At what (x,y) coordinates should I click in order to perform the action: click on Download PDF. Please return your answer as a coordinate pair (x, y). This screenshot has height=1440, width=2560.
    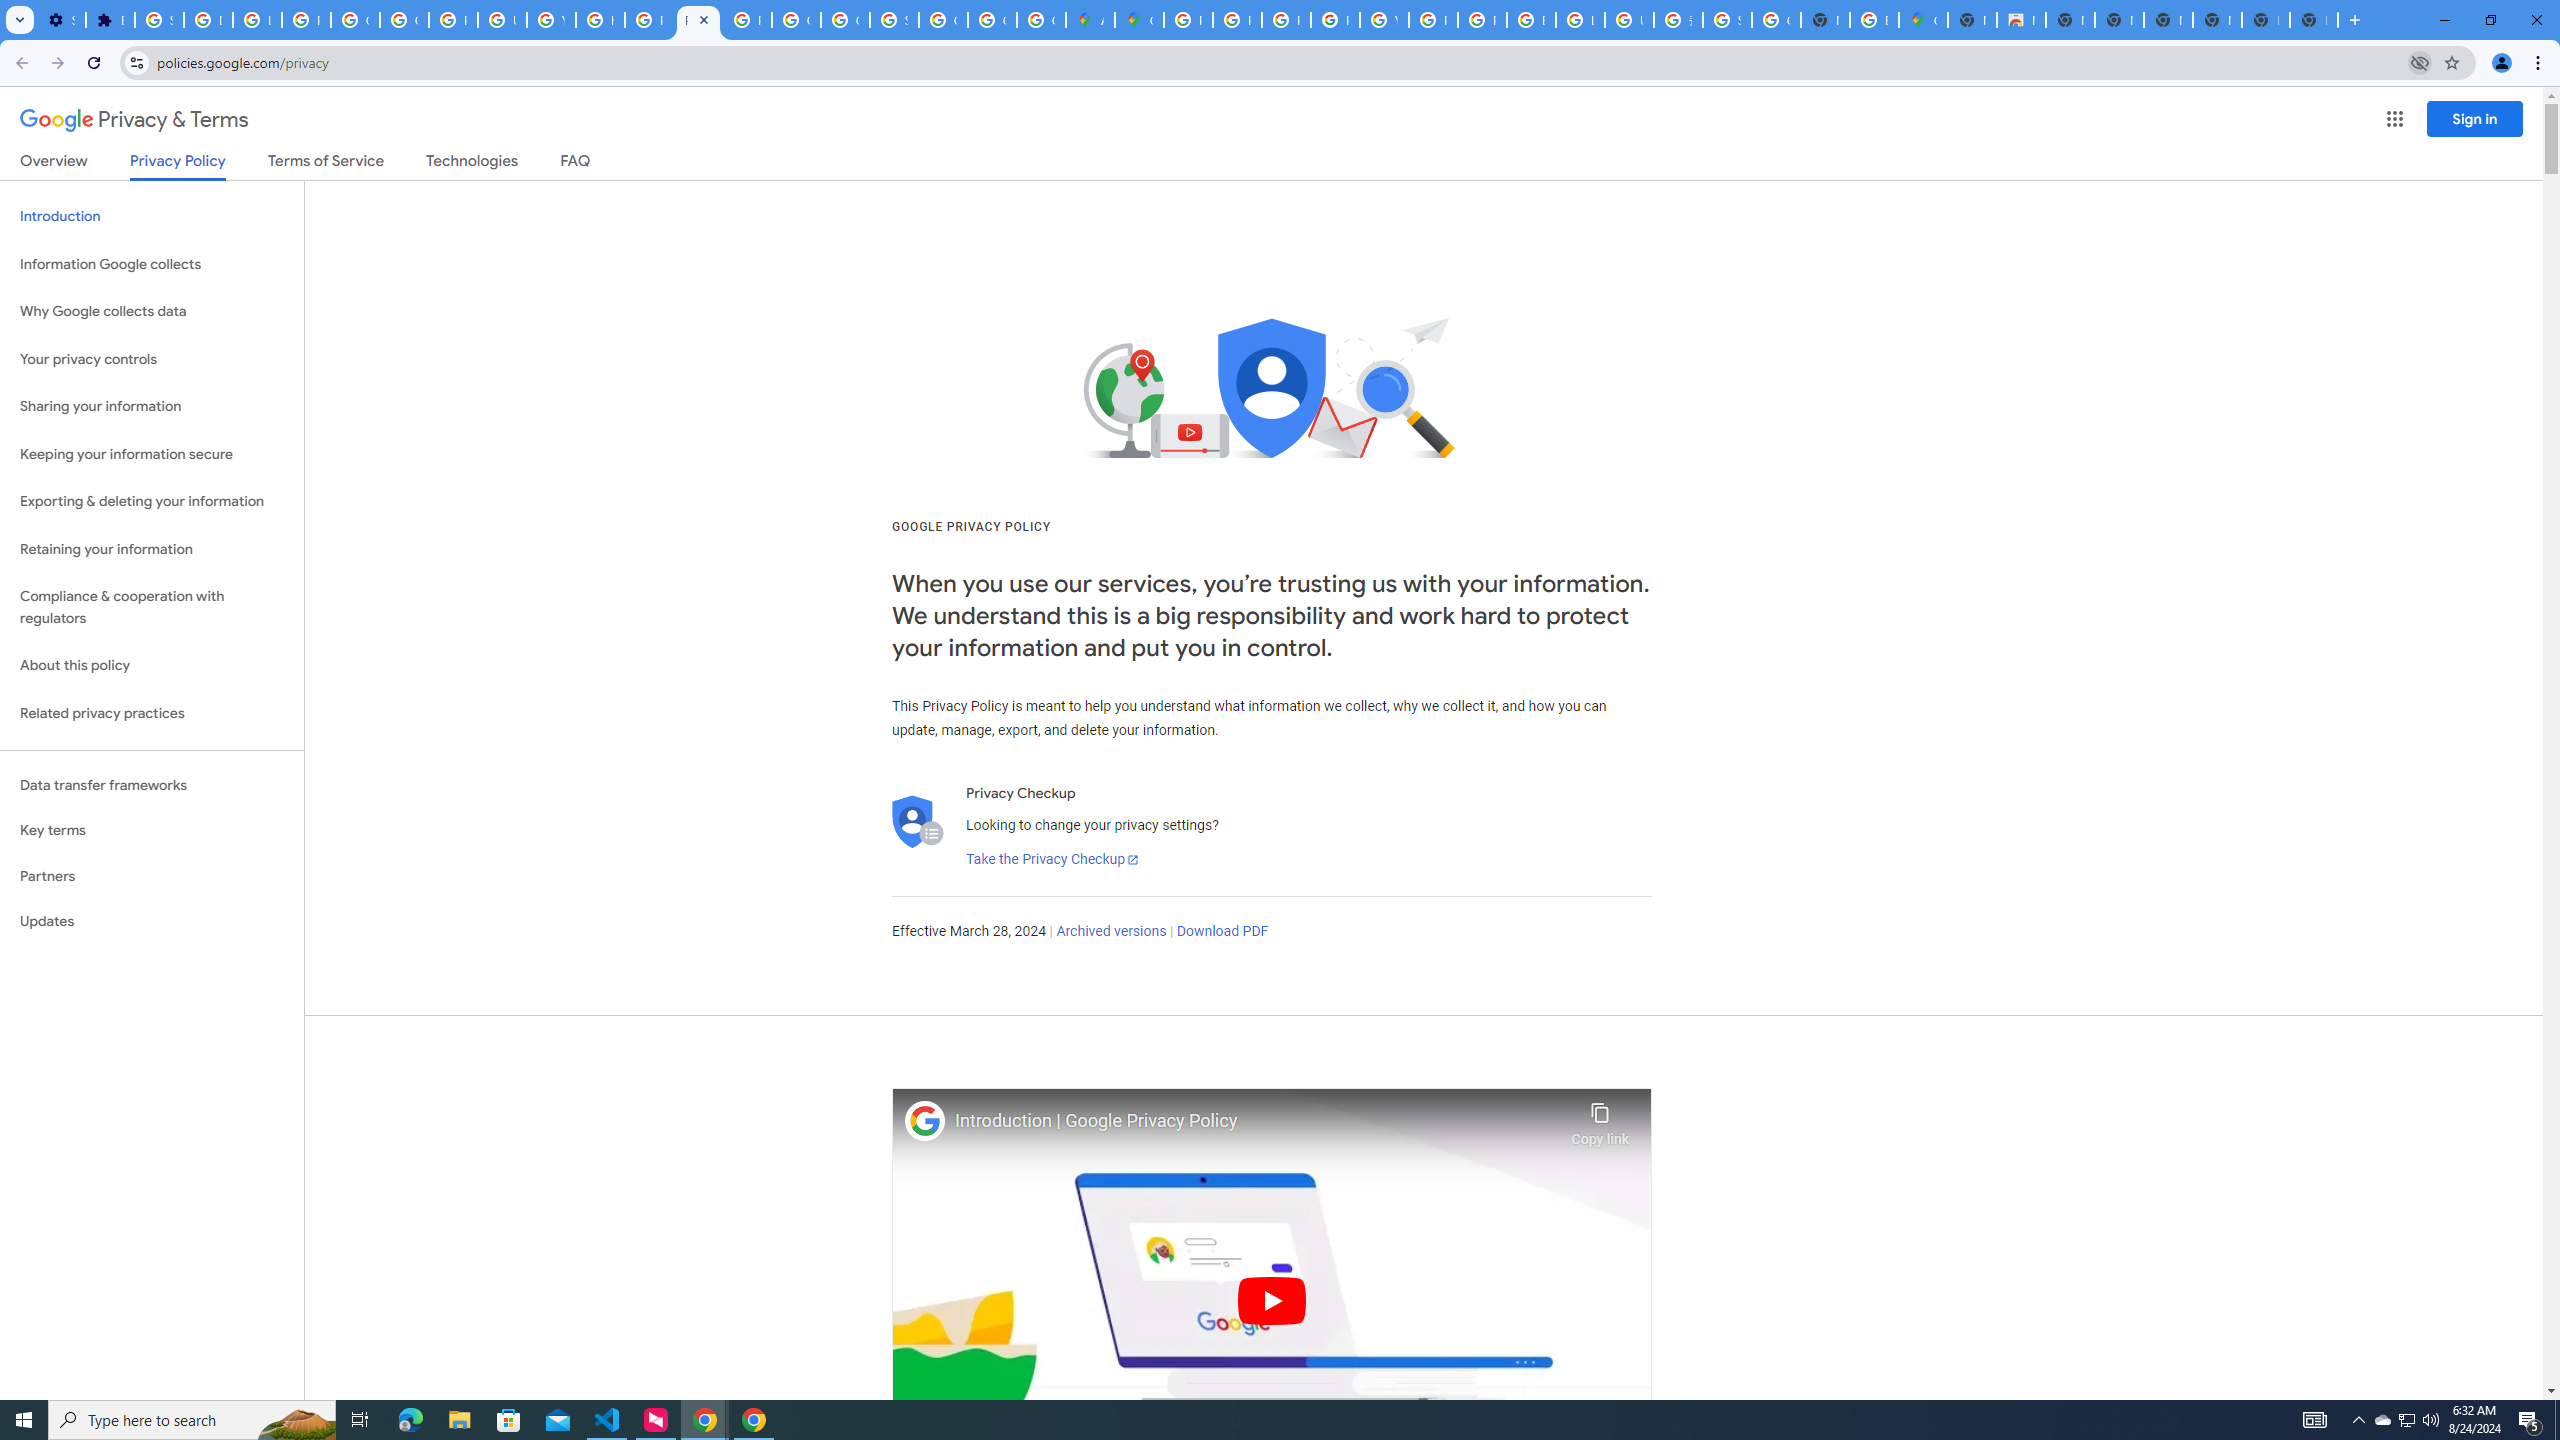
    Looking at the image, I should click on (1222, 932).